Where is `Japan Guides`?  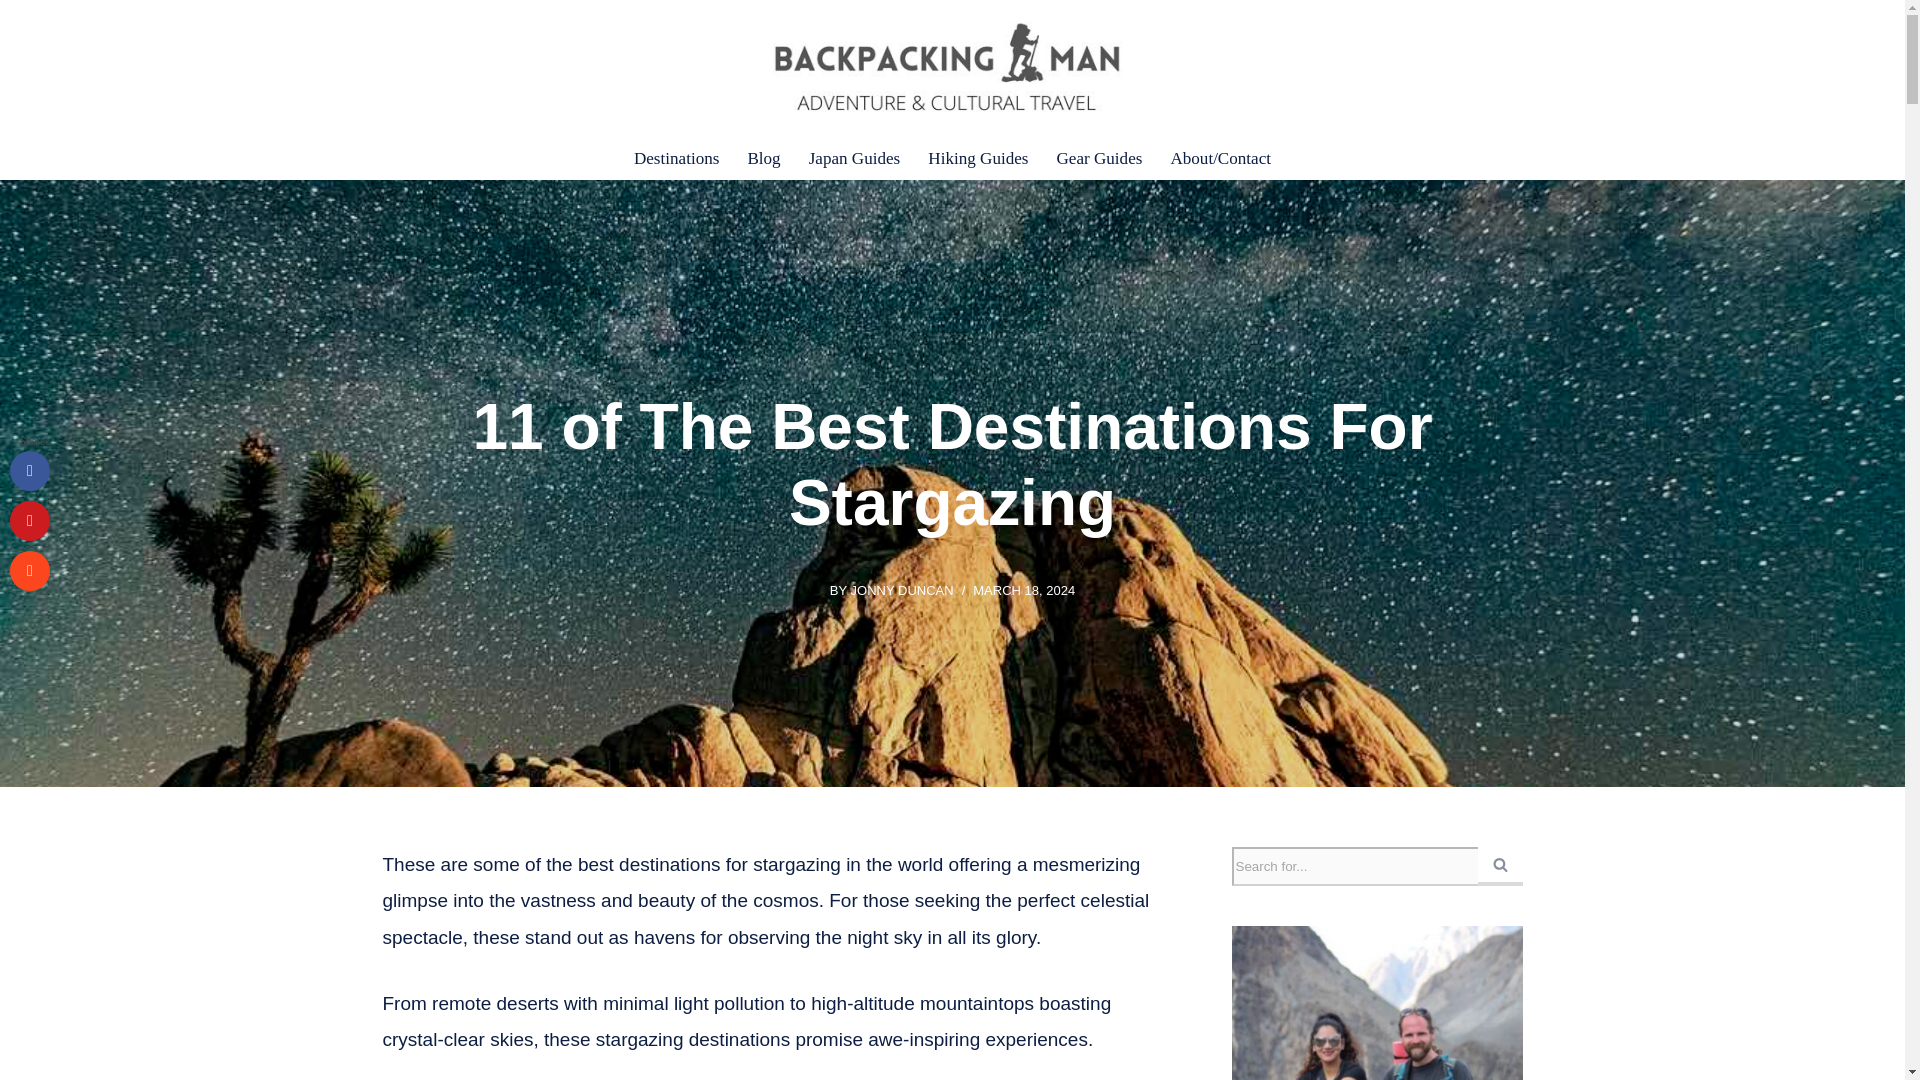
Japan Guides is located at coordinates (854, 157).